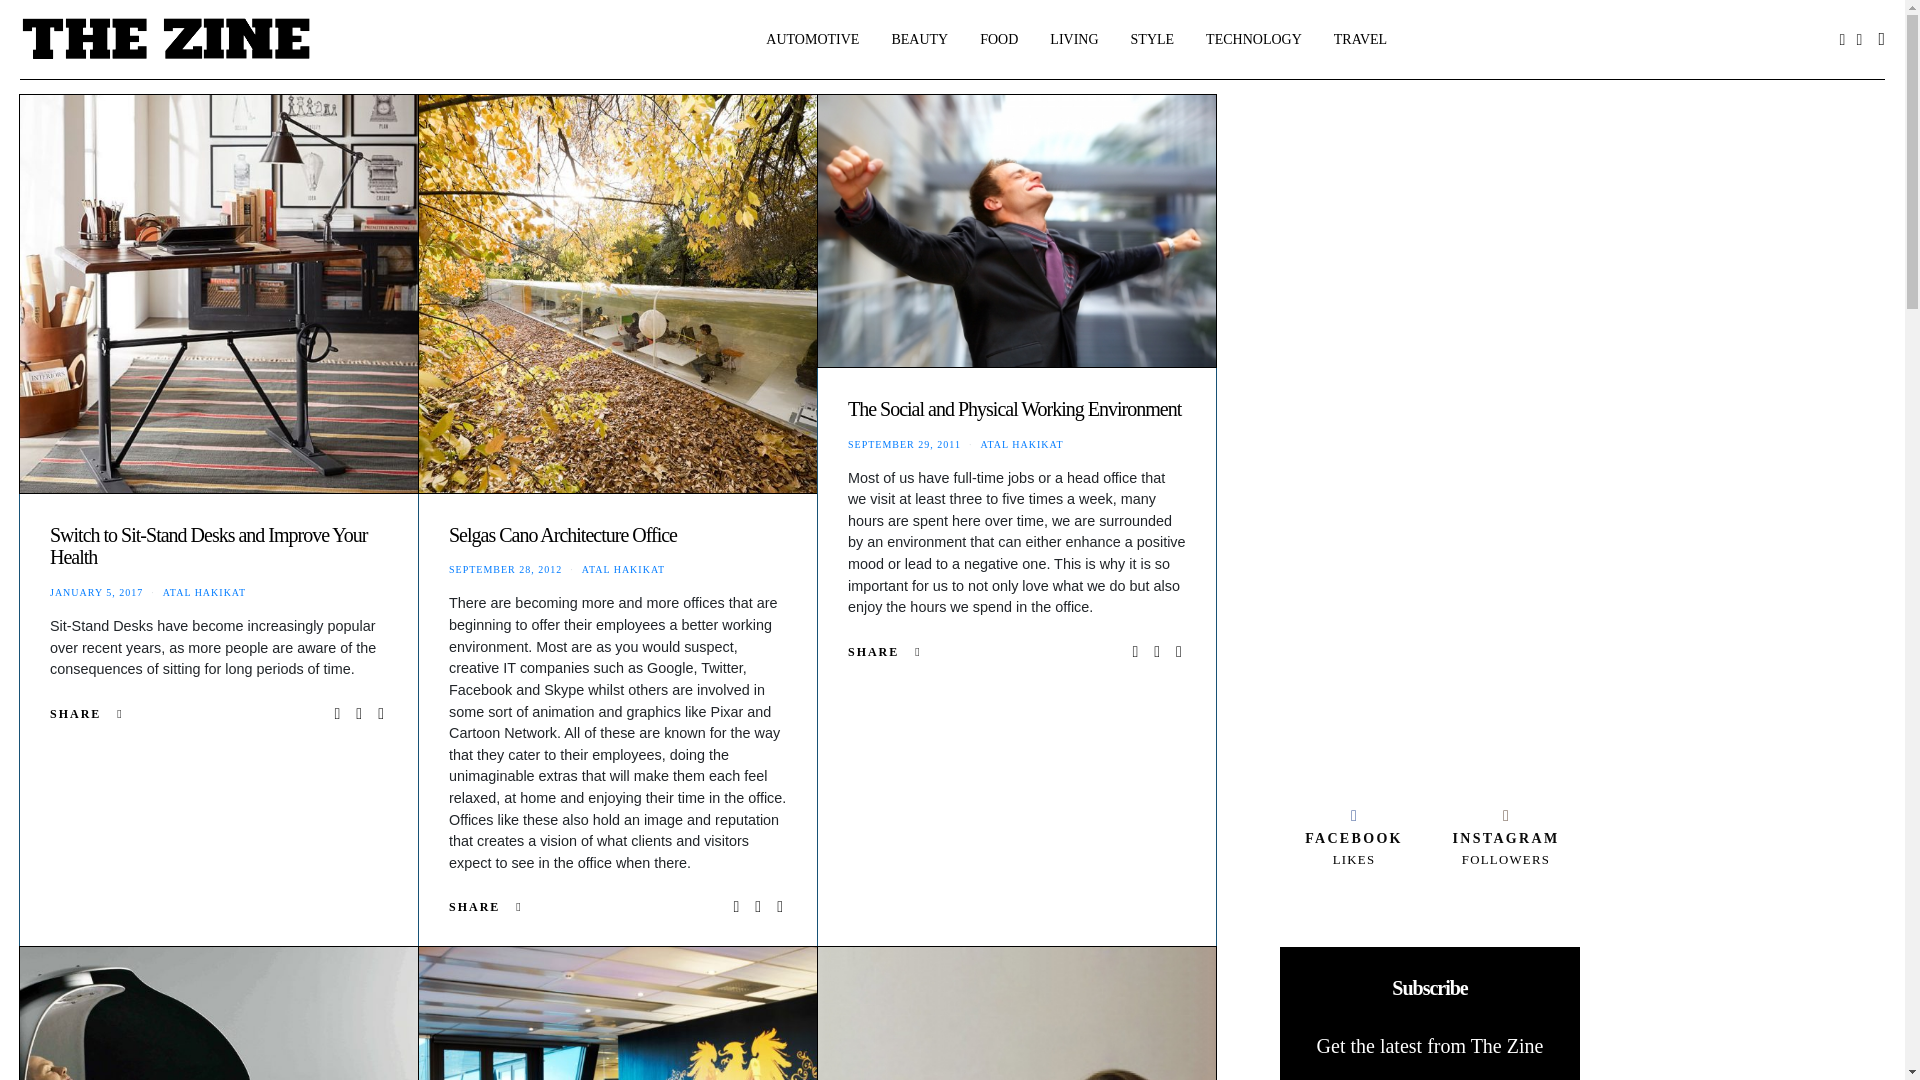 Image resolution: width=1920 pixels, height=1080 pixels. What do you see at coordinates (563, 534) in the screenshot?
I see `Selgas Cano Architecture Office` at bounding box center [563, 534].